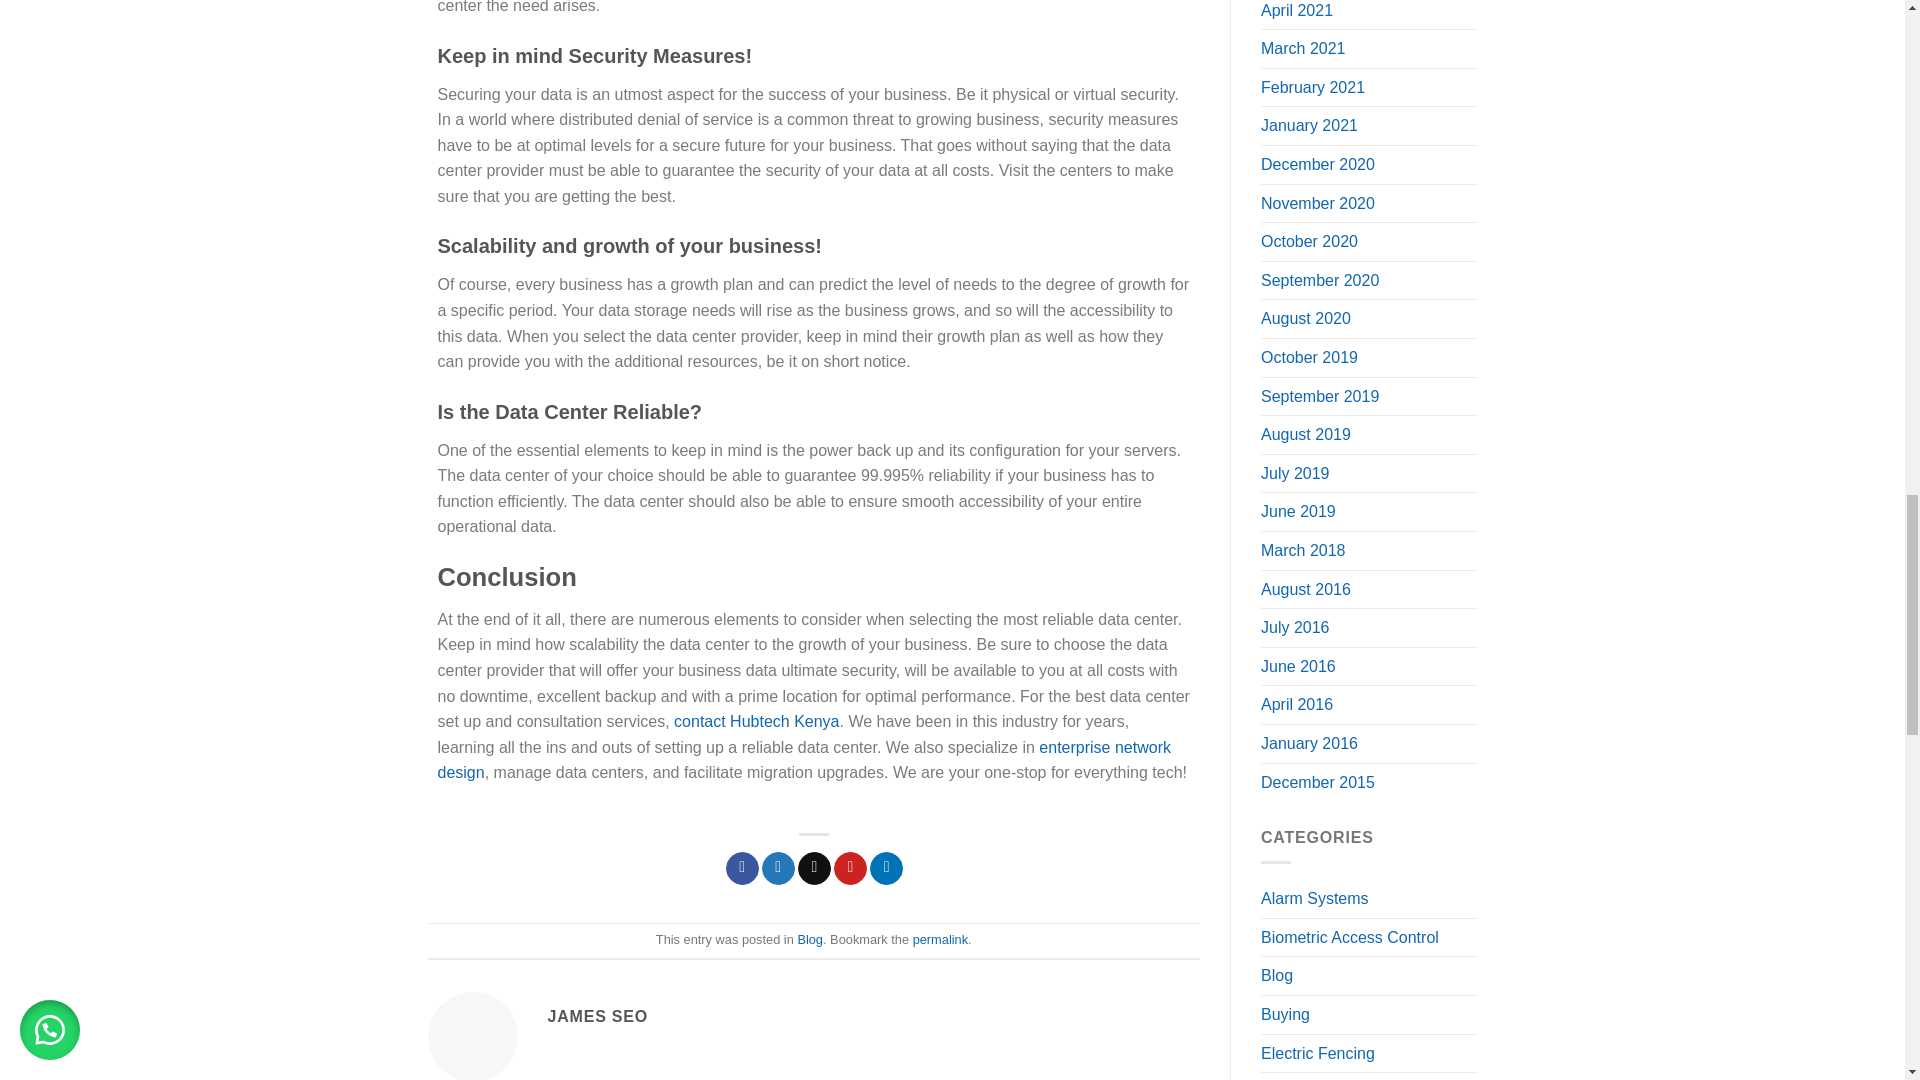  I want to click on Pin on Pinterest, so click(850, 868).